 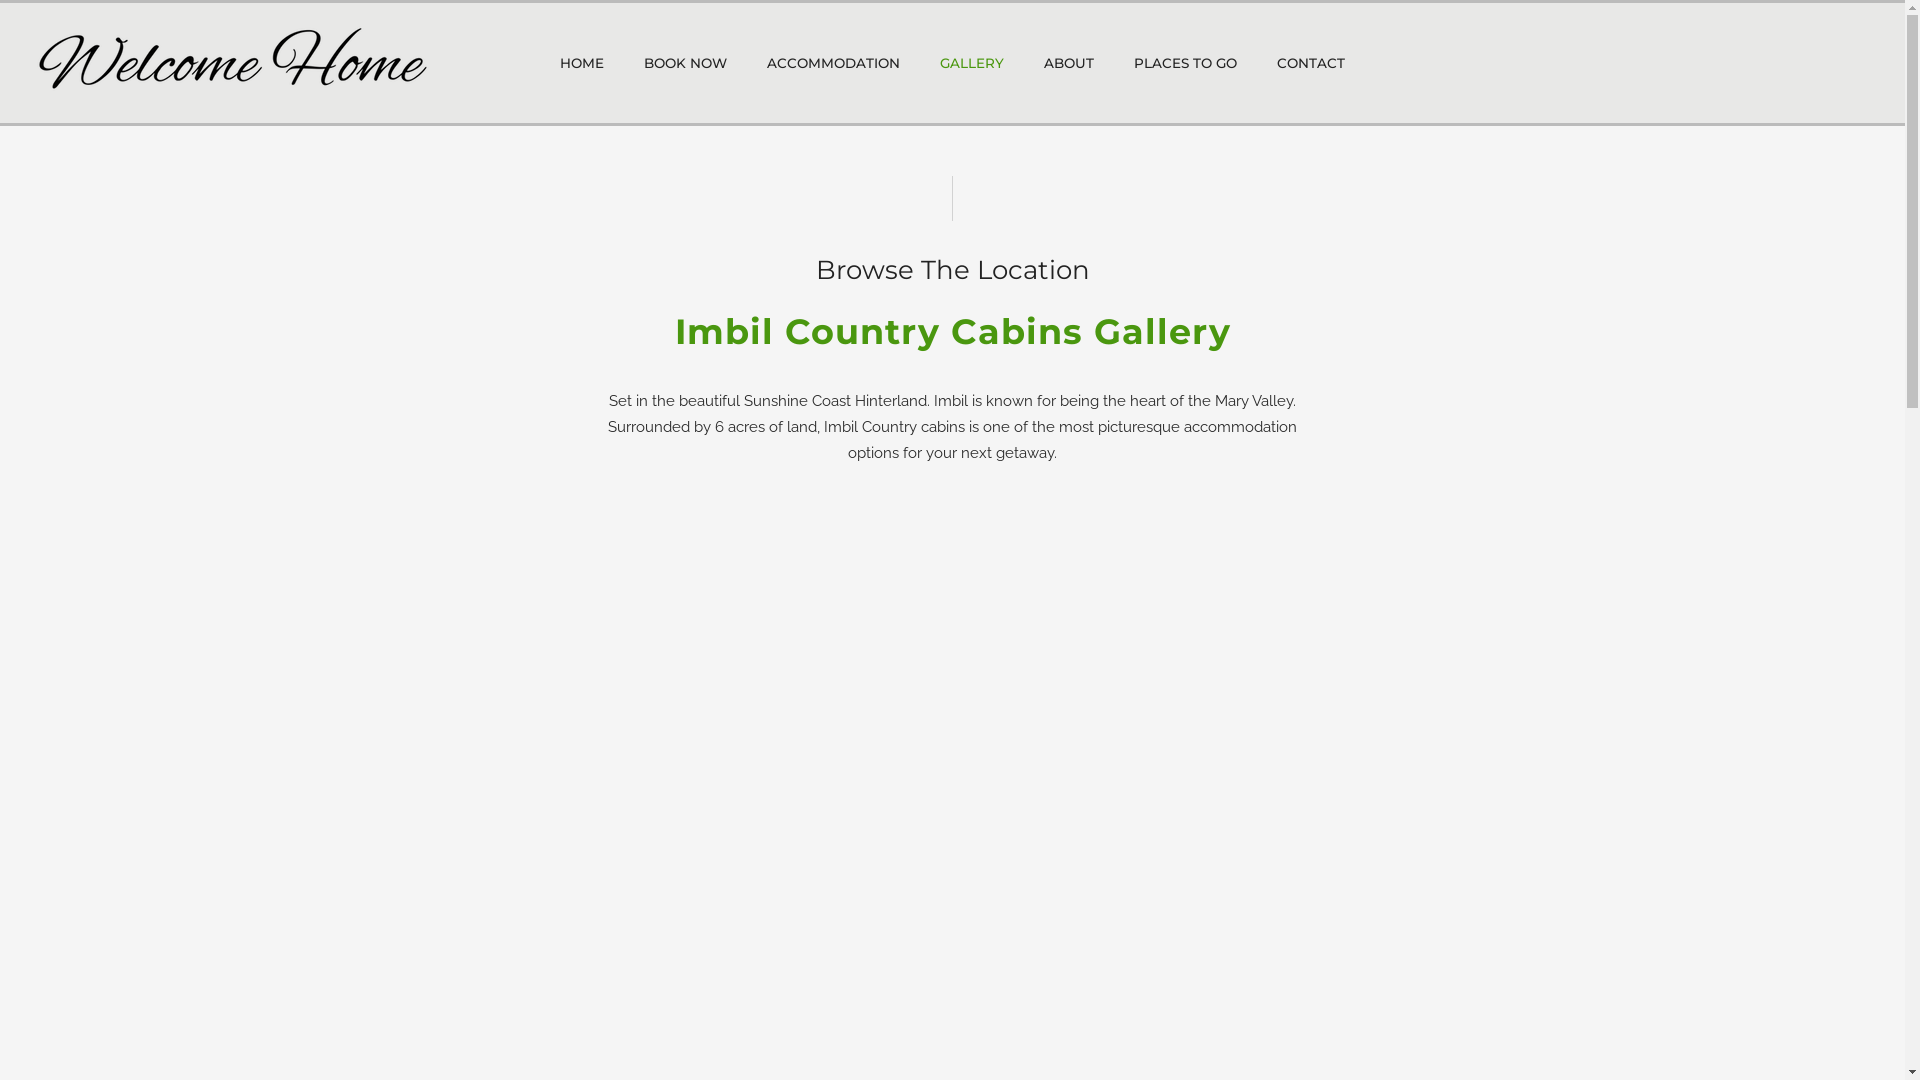 What do you see at coordinates (834, 63) in the screenshot?
I see `ACCOMMODATION` at bounding box center [834, 63].